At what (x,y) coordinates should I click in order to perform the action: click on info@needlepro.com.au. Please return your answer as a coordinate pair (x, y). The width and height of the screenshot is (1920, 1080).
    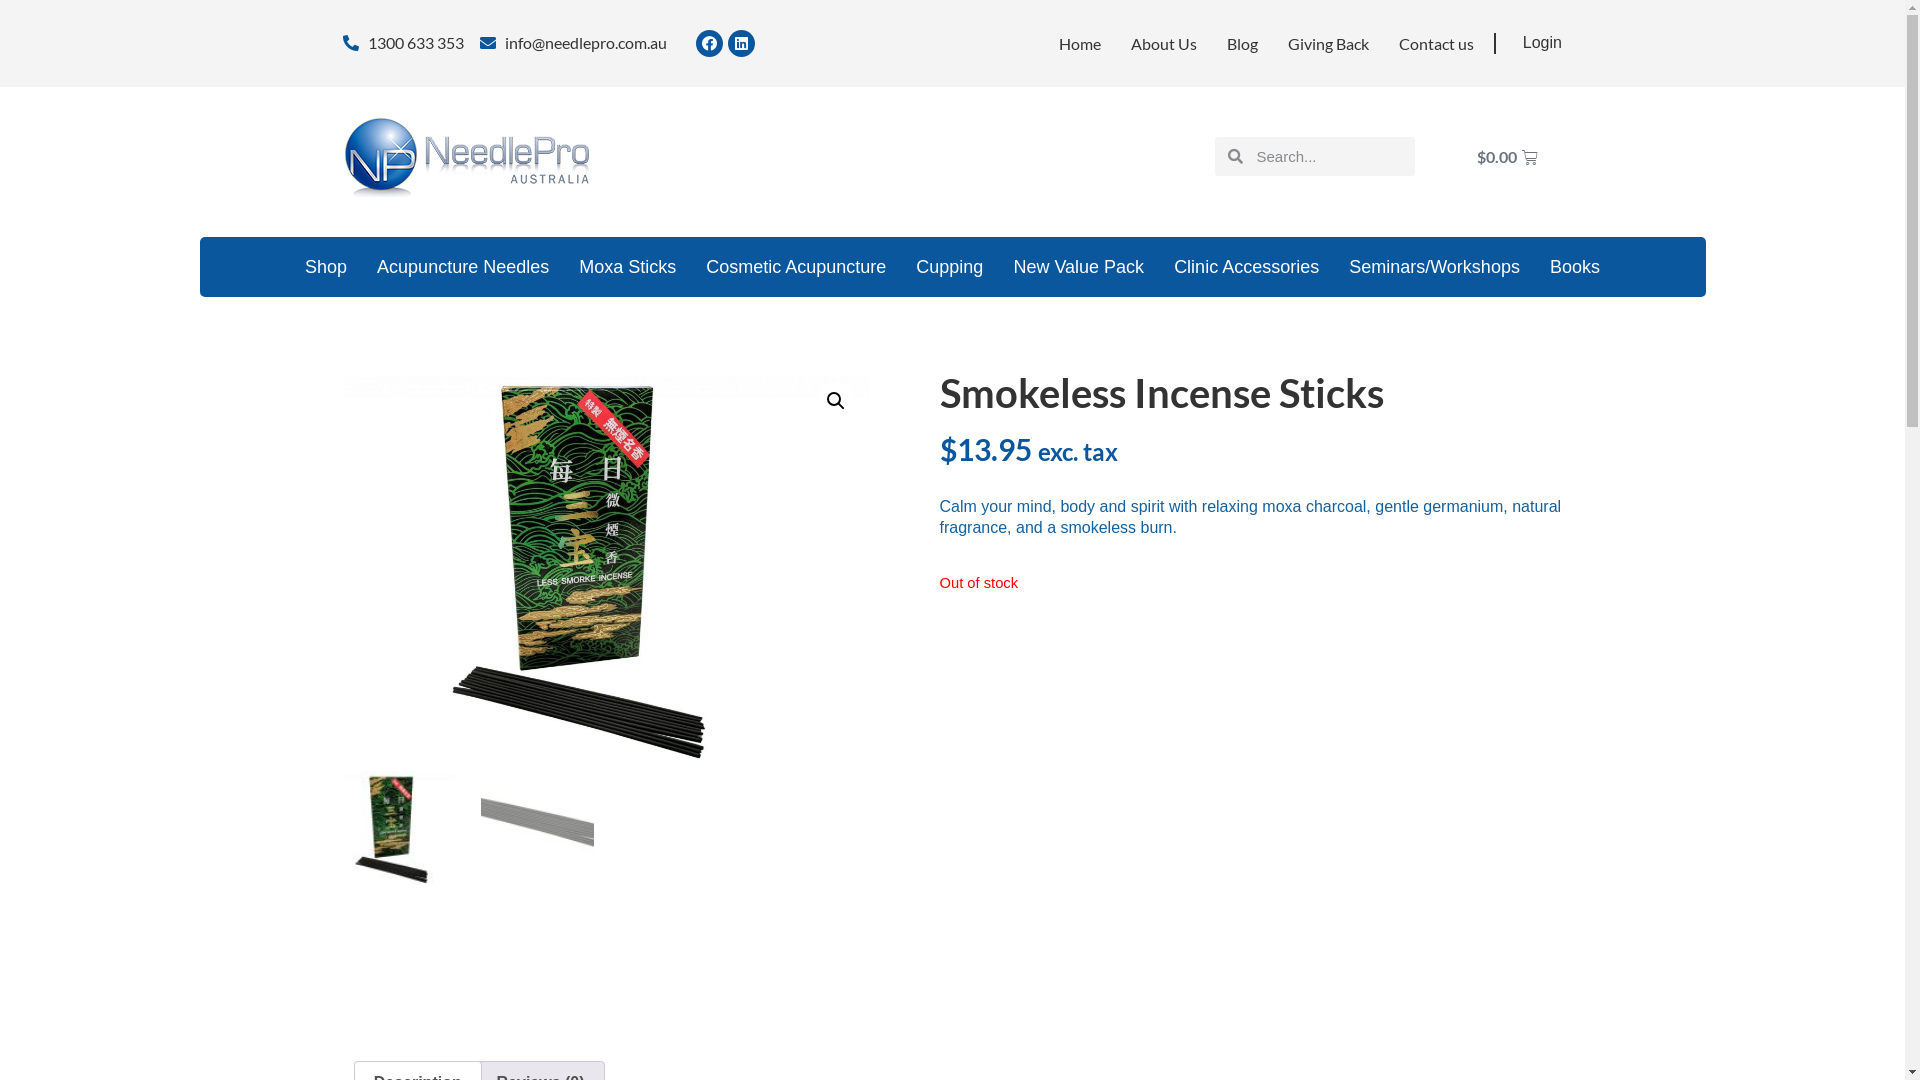
    Looking at the image, I should click on (574, 44).